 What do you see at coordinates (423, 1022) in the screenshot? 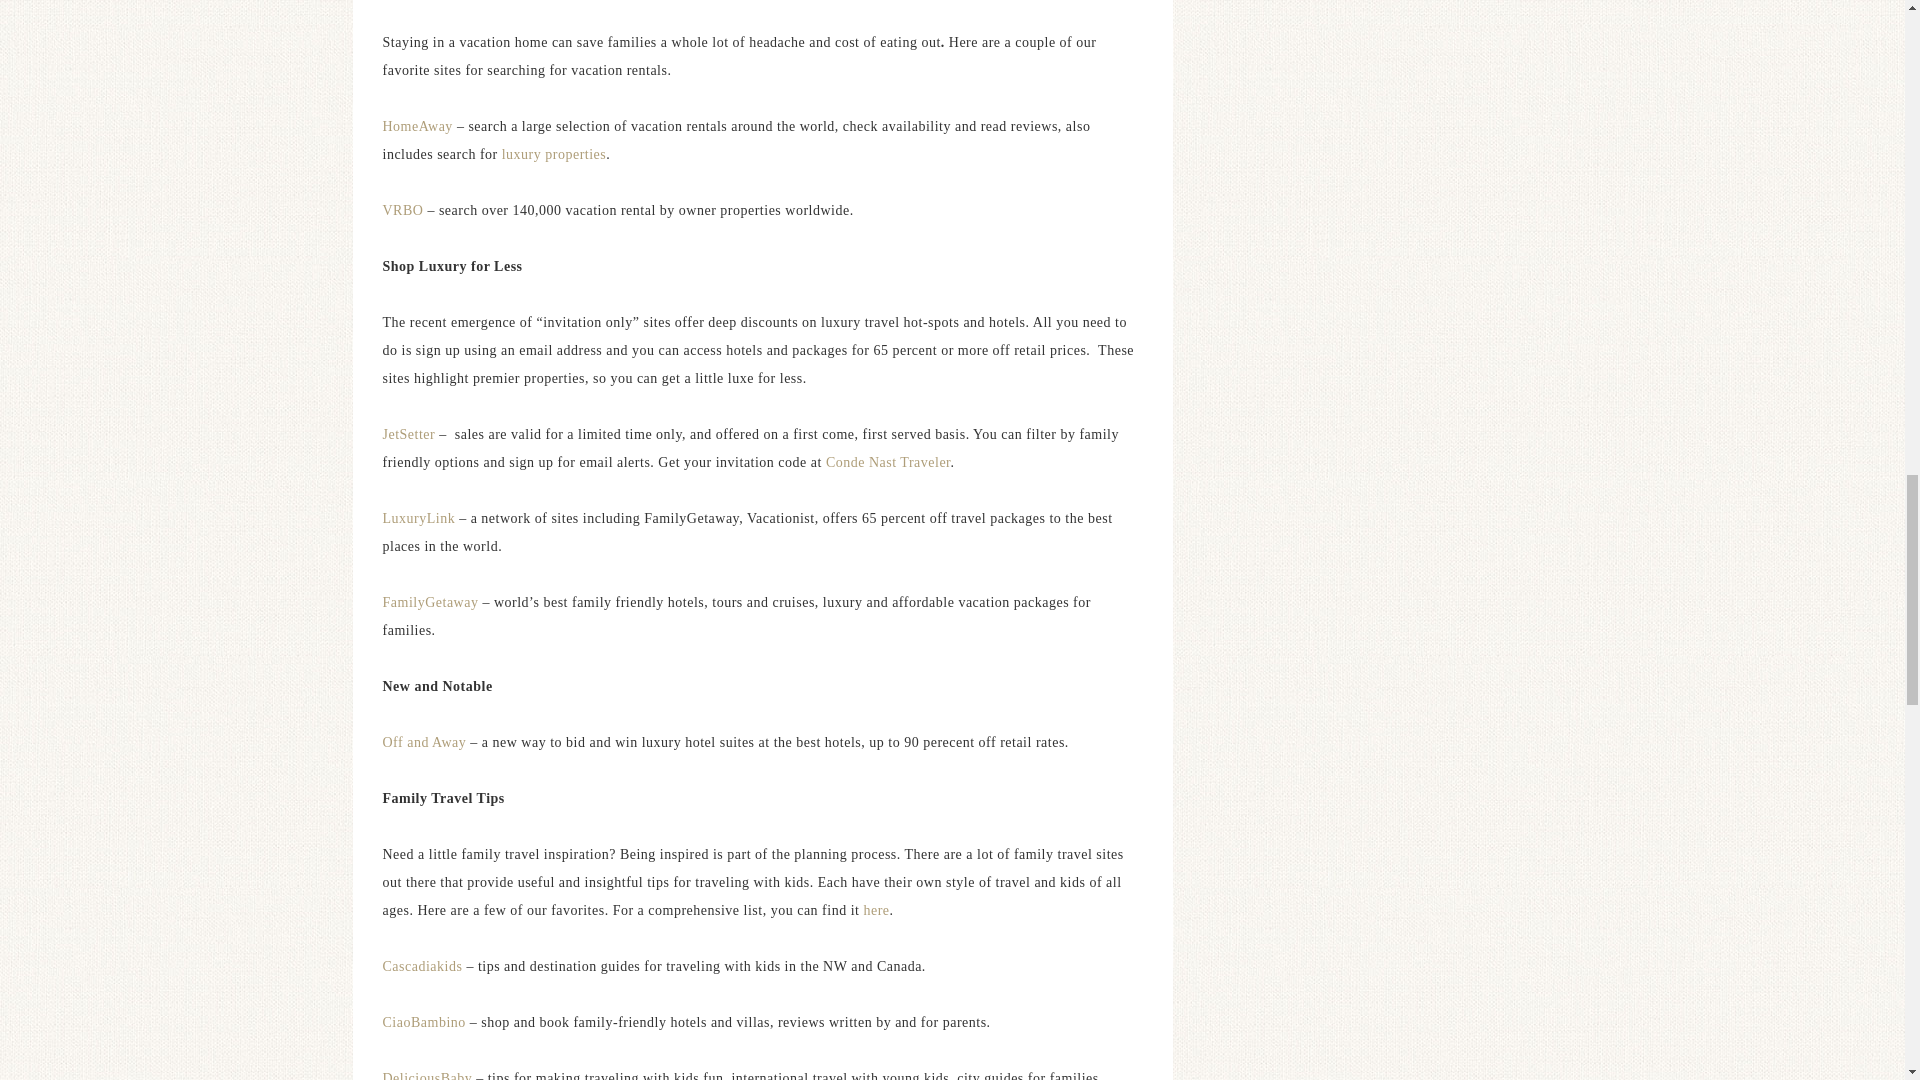
I see `CiaoBambino` at bounding box center [423, 1022].